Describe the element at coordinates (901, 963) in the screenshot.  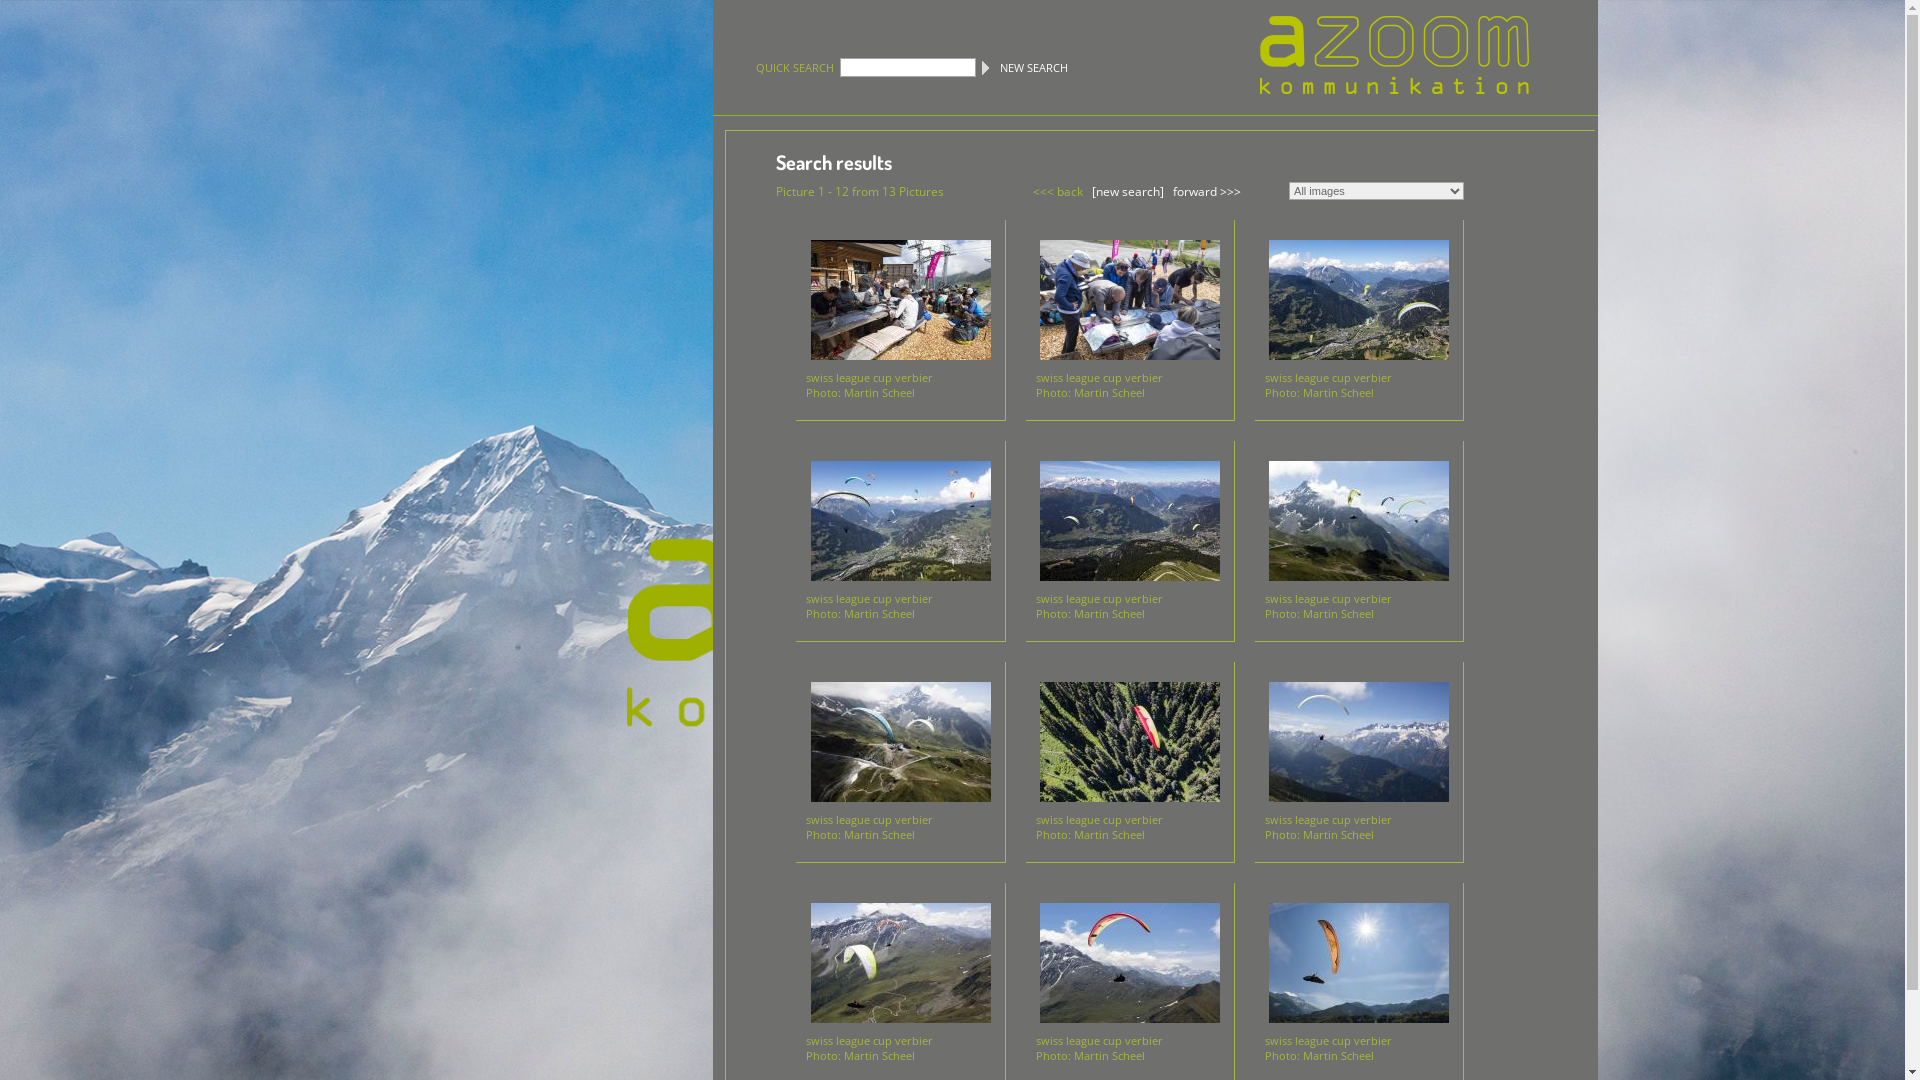
I see `Paragliding: swiss league cup verbier` at that location.